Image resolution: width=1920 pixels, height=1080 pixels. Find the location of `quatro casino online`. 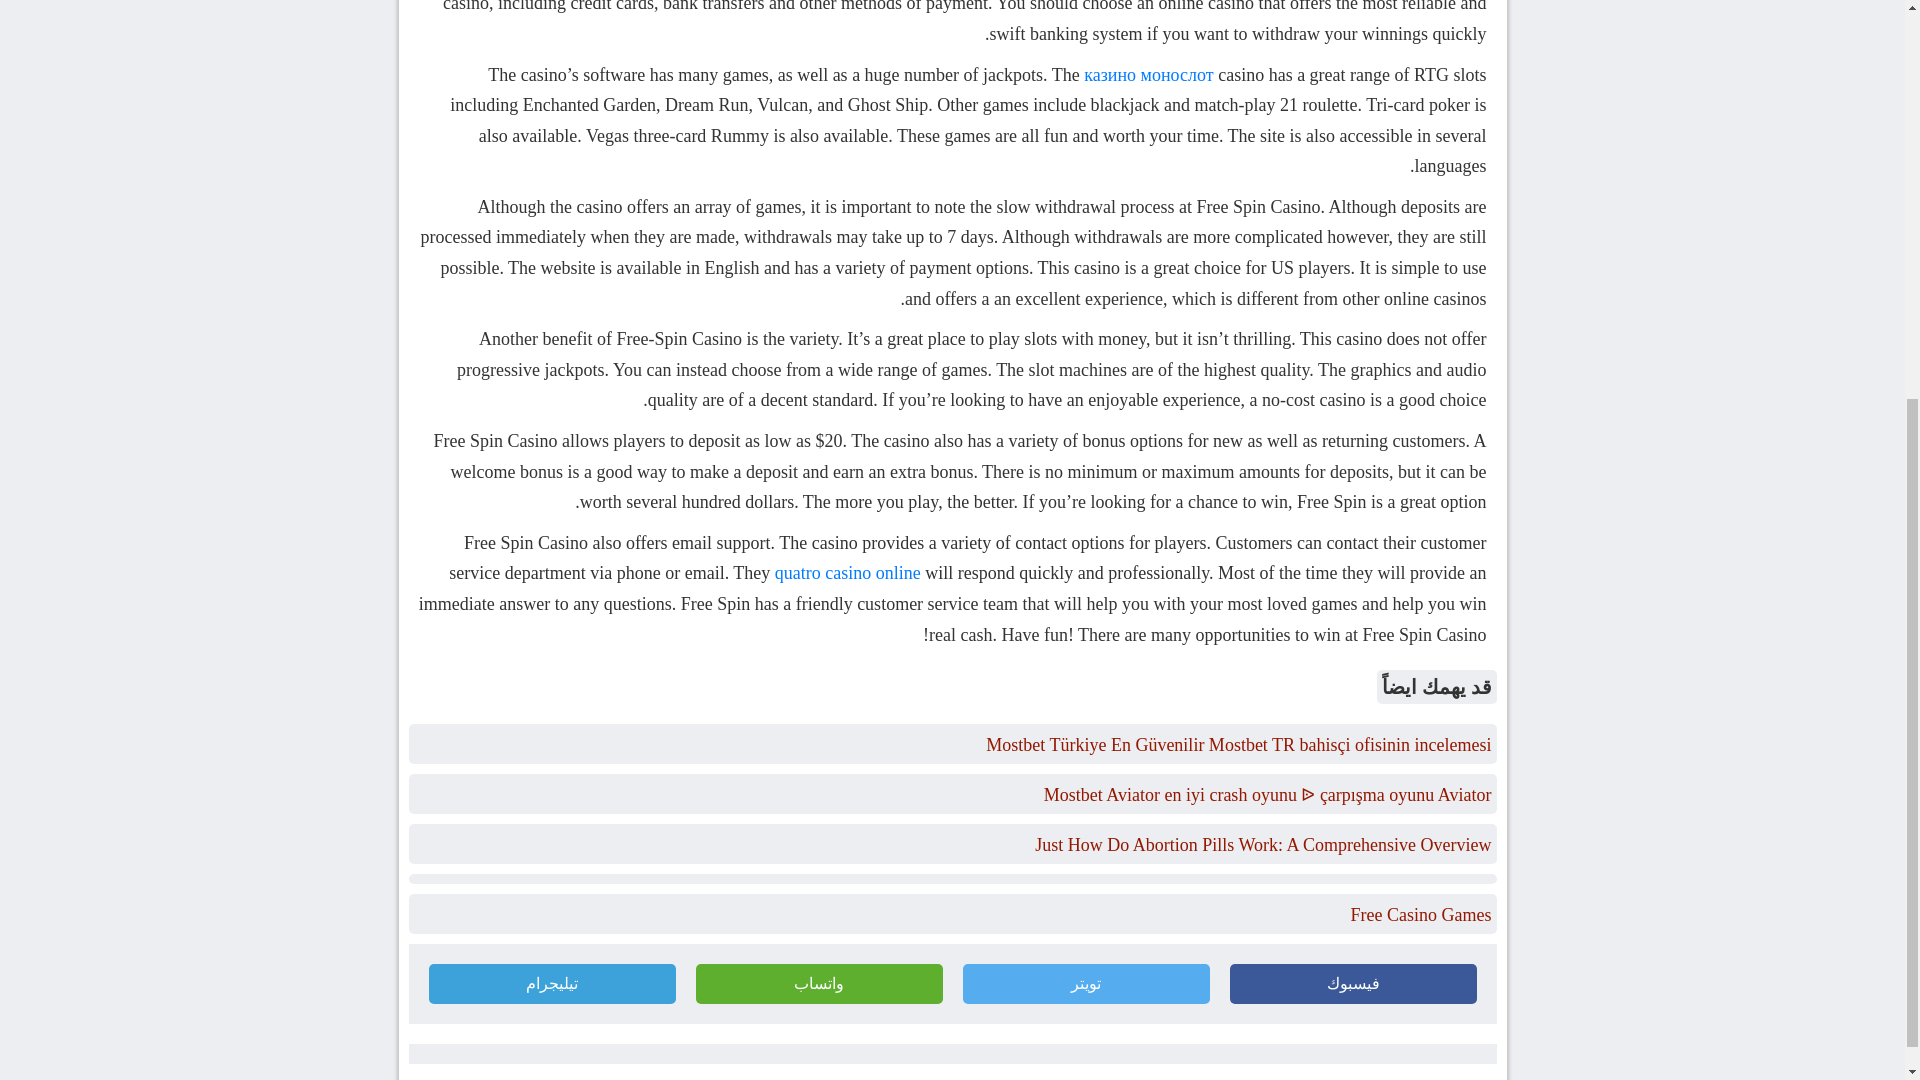

quatro casino online is located at coordinates (848, 572).